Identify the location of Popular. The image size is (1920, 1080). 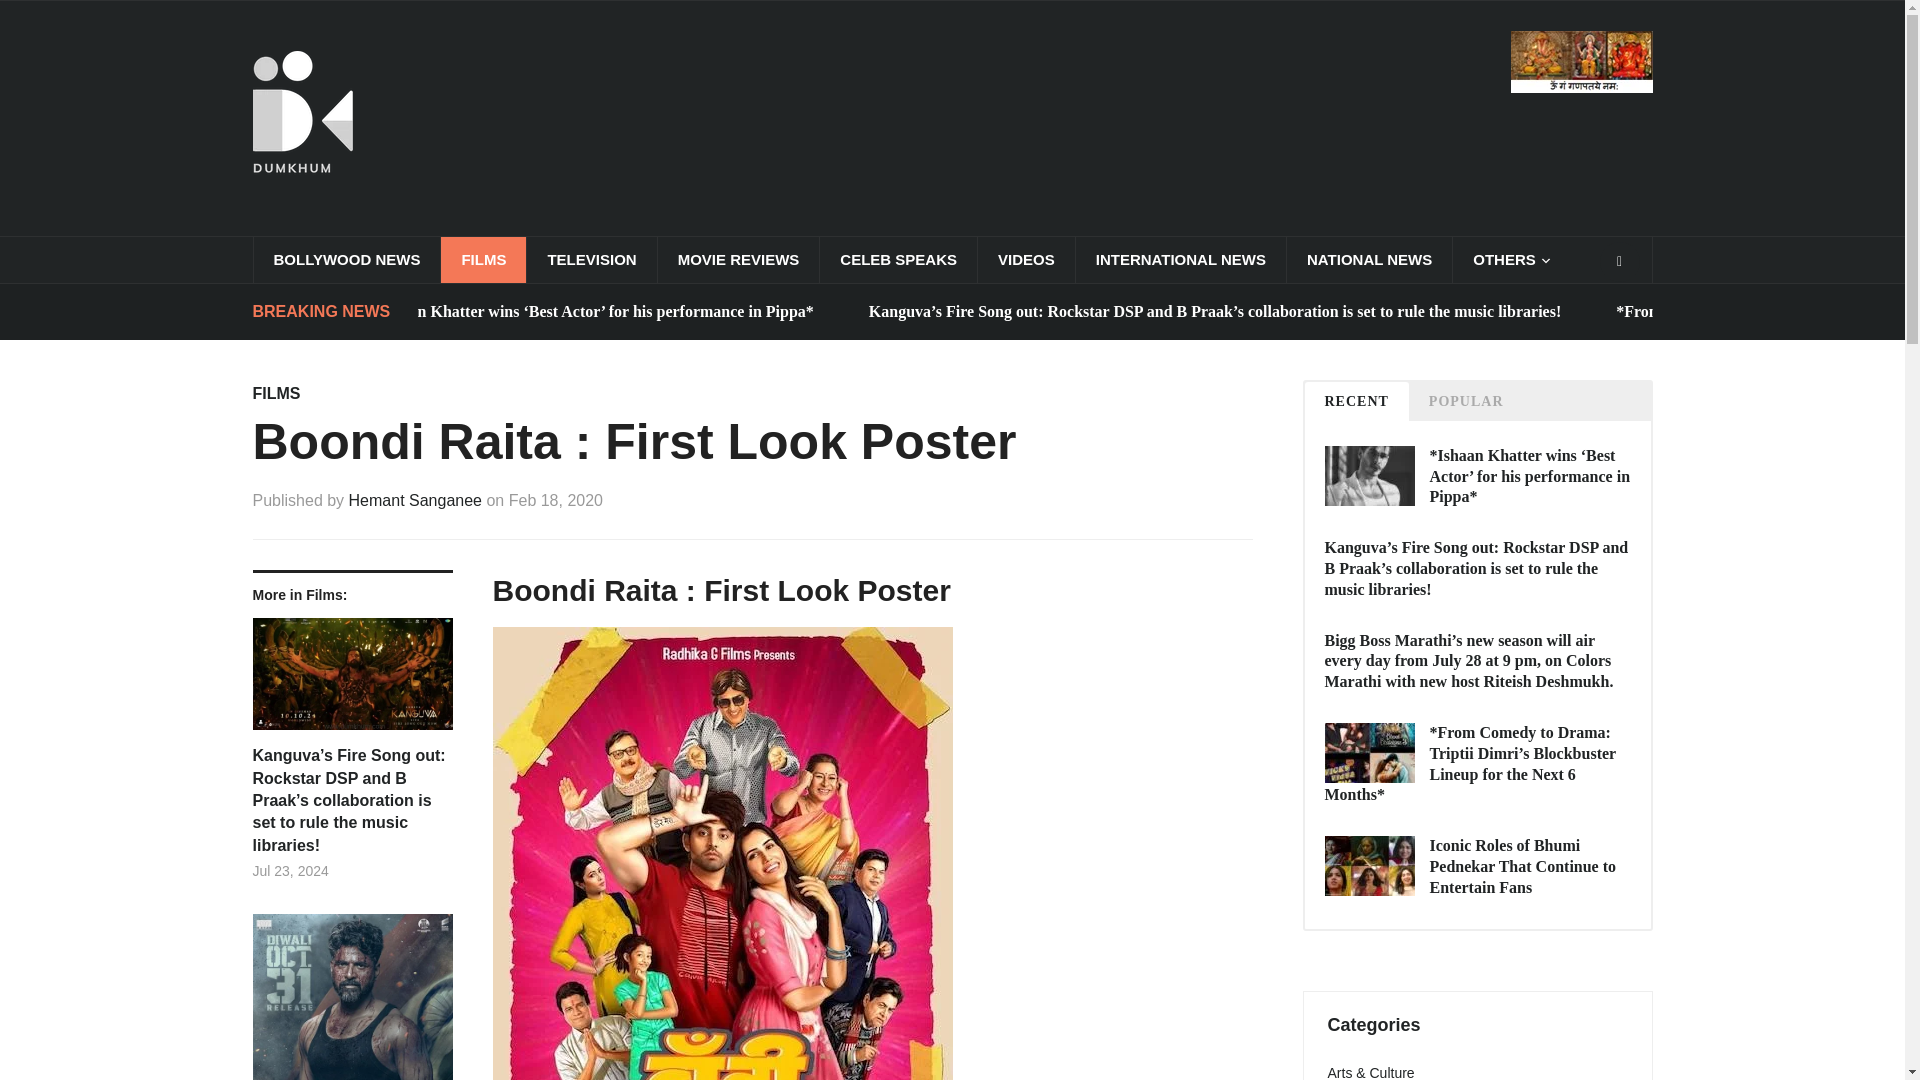
(1466, 402).